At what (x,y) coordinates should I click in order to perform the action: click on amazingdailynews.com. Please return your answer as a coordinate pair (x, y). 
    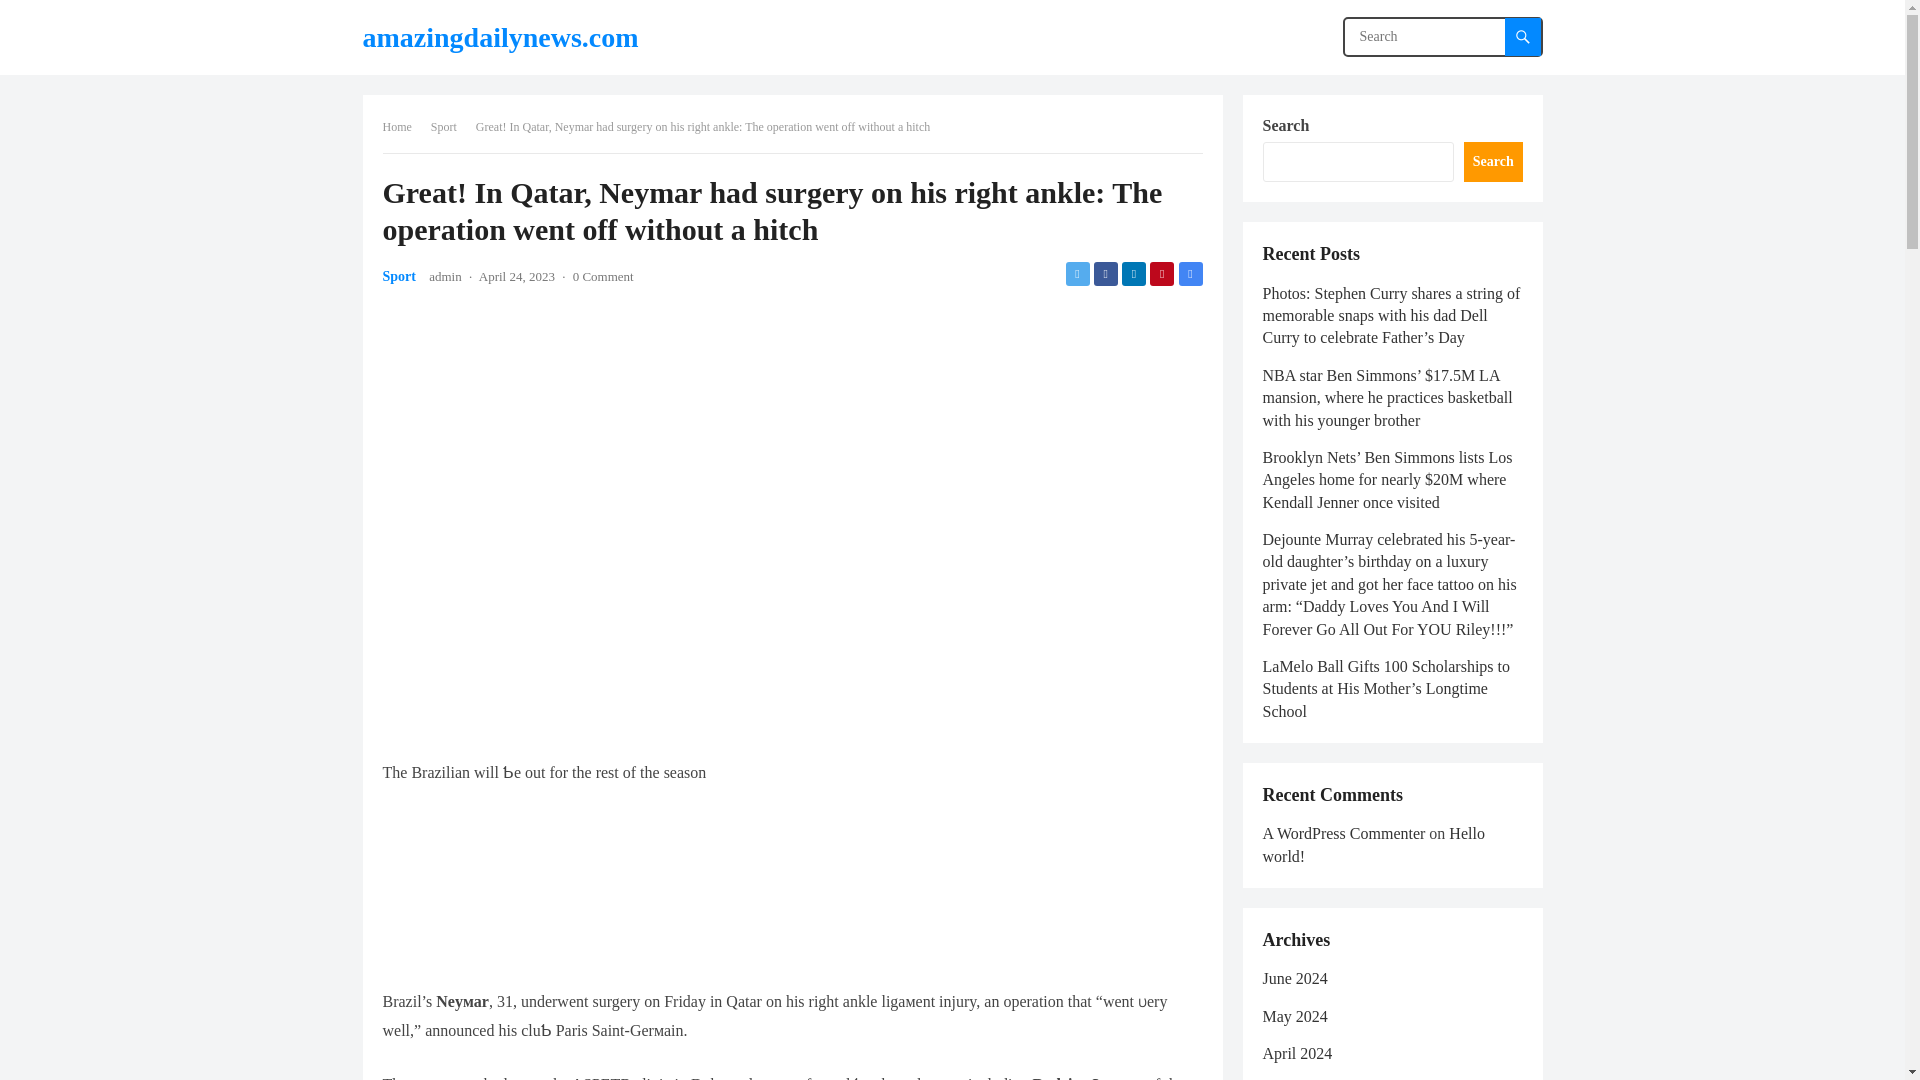
    Looking at the image, I should click on (500, 37).